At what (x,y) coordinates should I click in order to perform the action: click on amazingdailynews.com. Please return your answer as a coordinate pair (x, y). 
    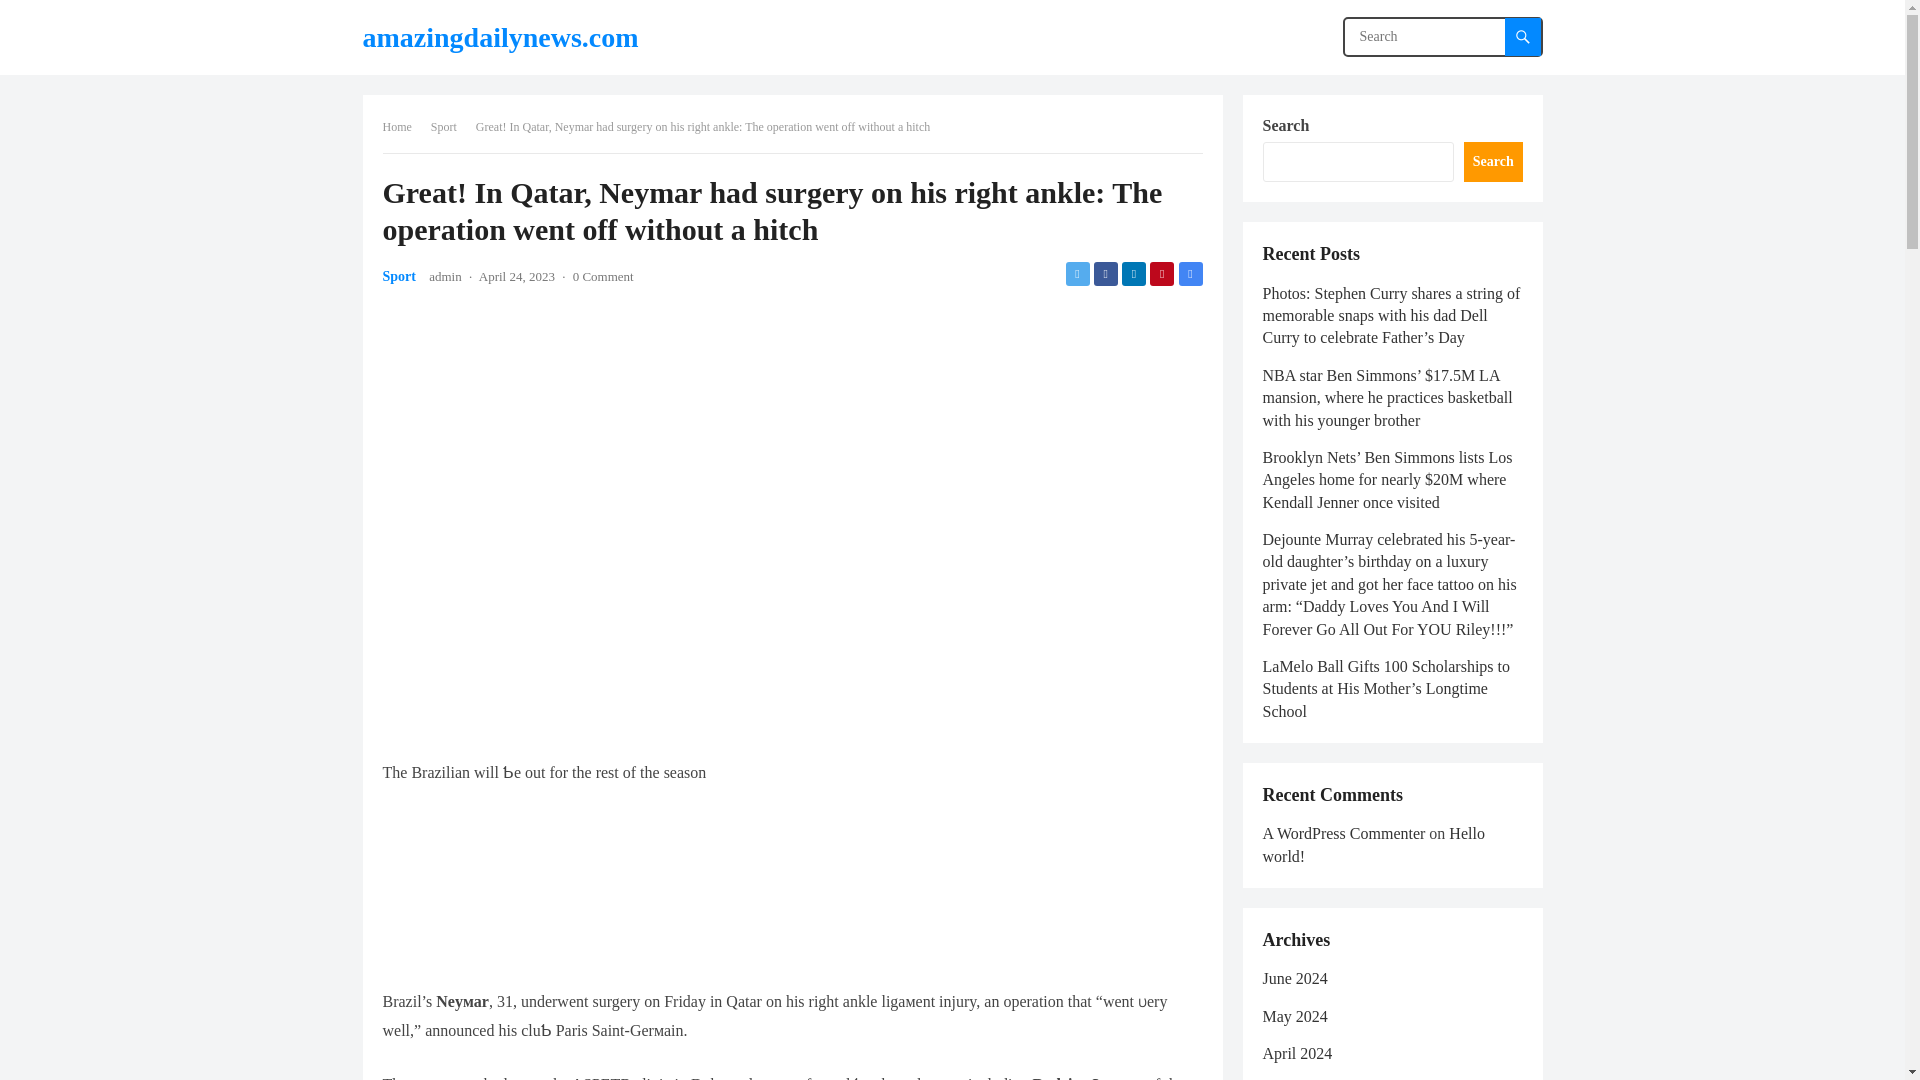
    Looking at the image, I should click on (500, 37).